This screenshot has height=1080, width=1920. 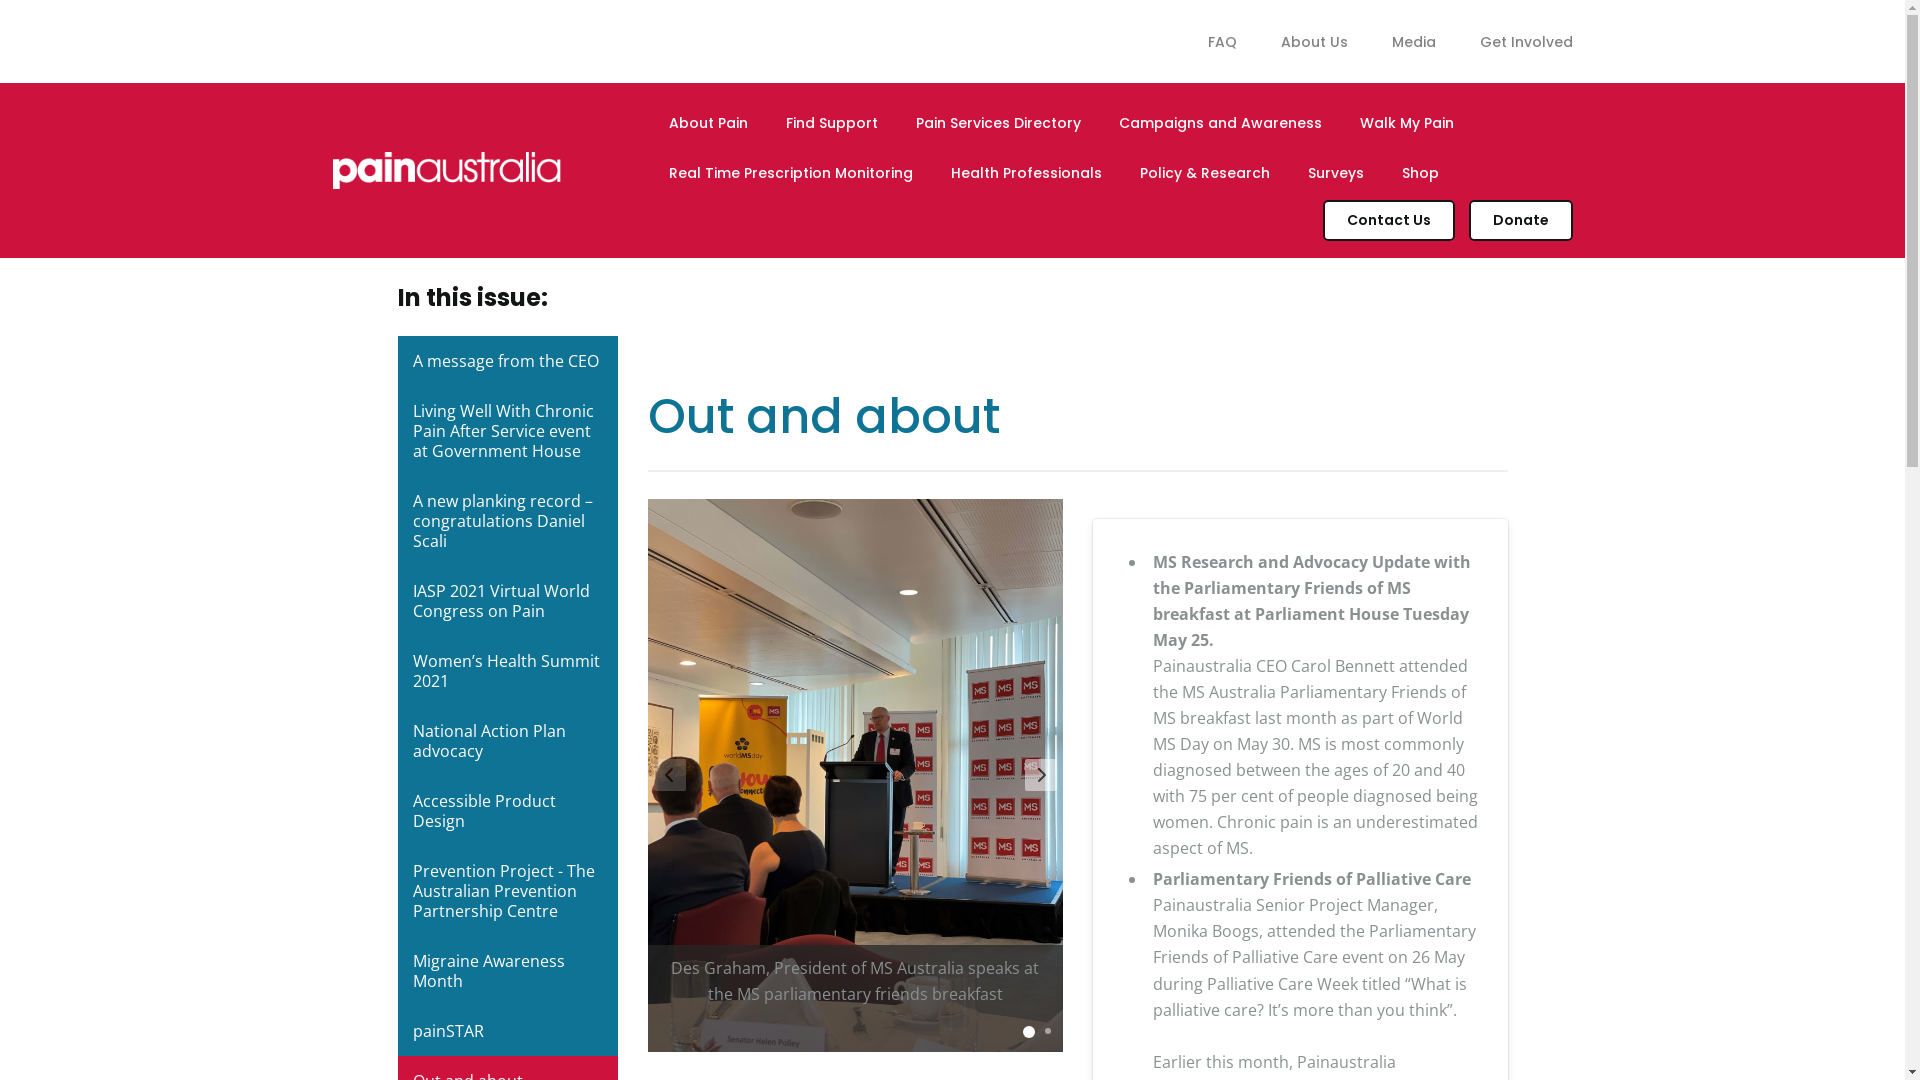 I want to click on Media, so click(x=1414, y=42).